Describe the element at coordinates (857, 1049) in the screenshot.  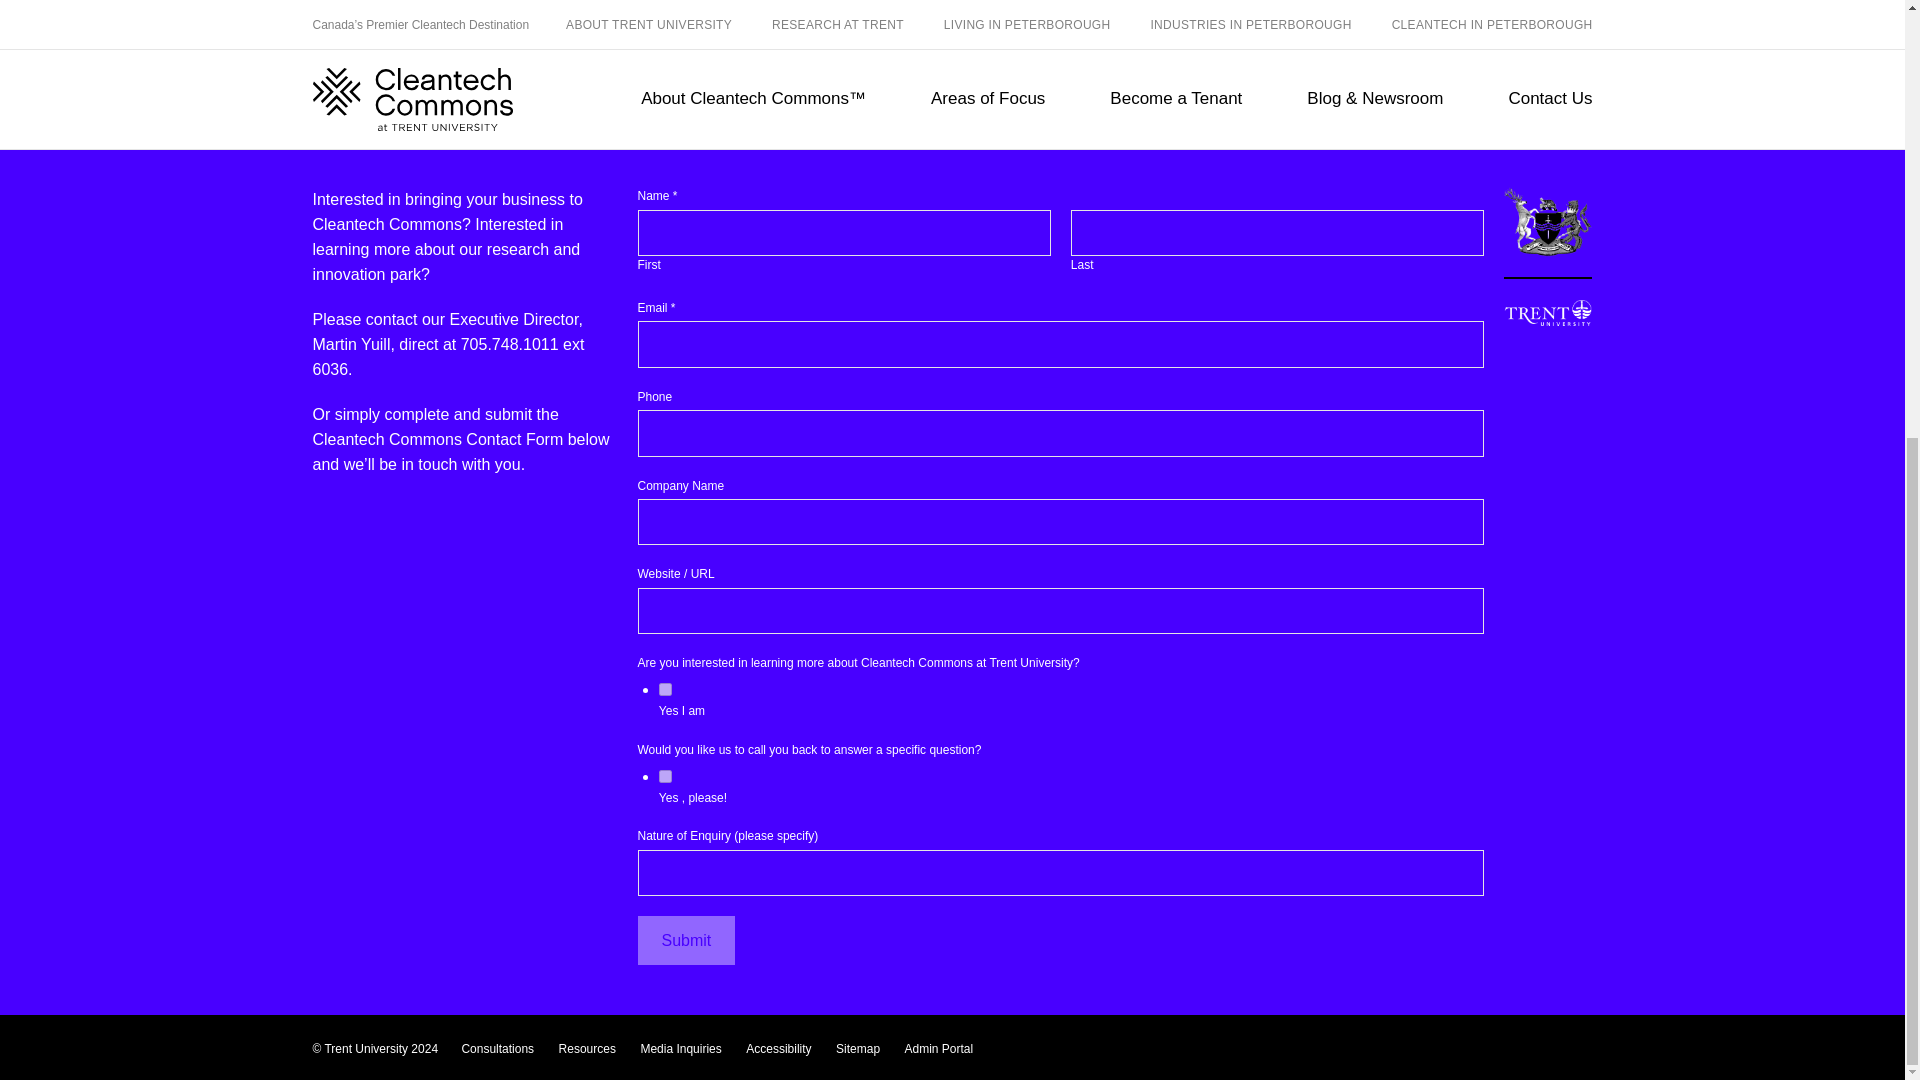
I see `Sitemap` at that location.